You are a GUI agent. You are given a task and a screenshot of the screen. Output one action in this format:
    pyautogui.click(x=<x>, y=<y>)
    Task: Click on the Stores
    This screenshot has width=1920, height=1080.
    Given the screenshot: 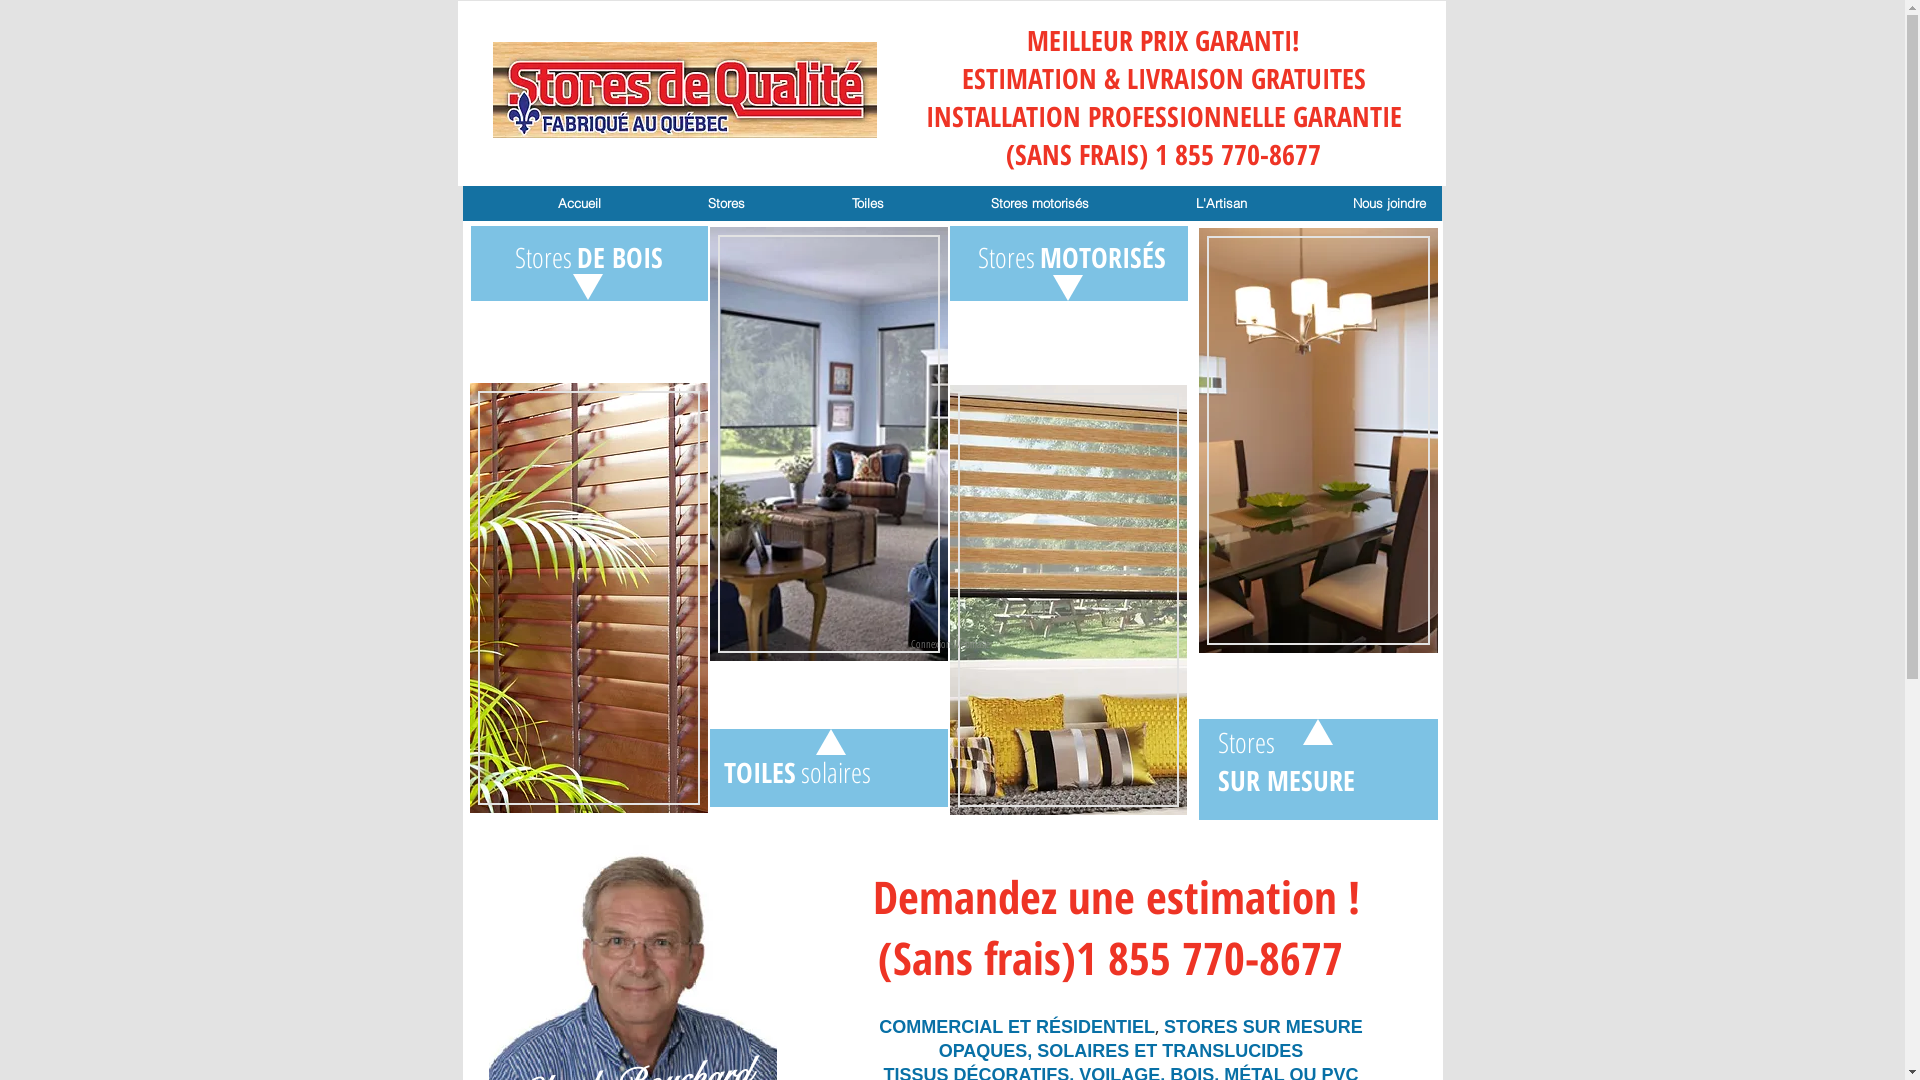 What is the action you would take?
    pyautogui.click(x=686, y=204)
    